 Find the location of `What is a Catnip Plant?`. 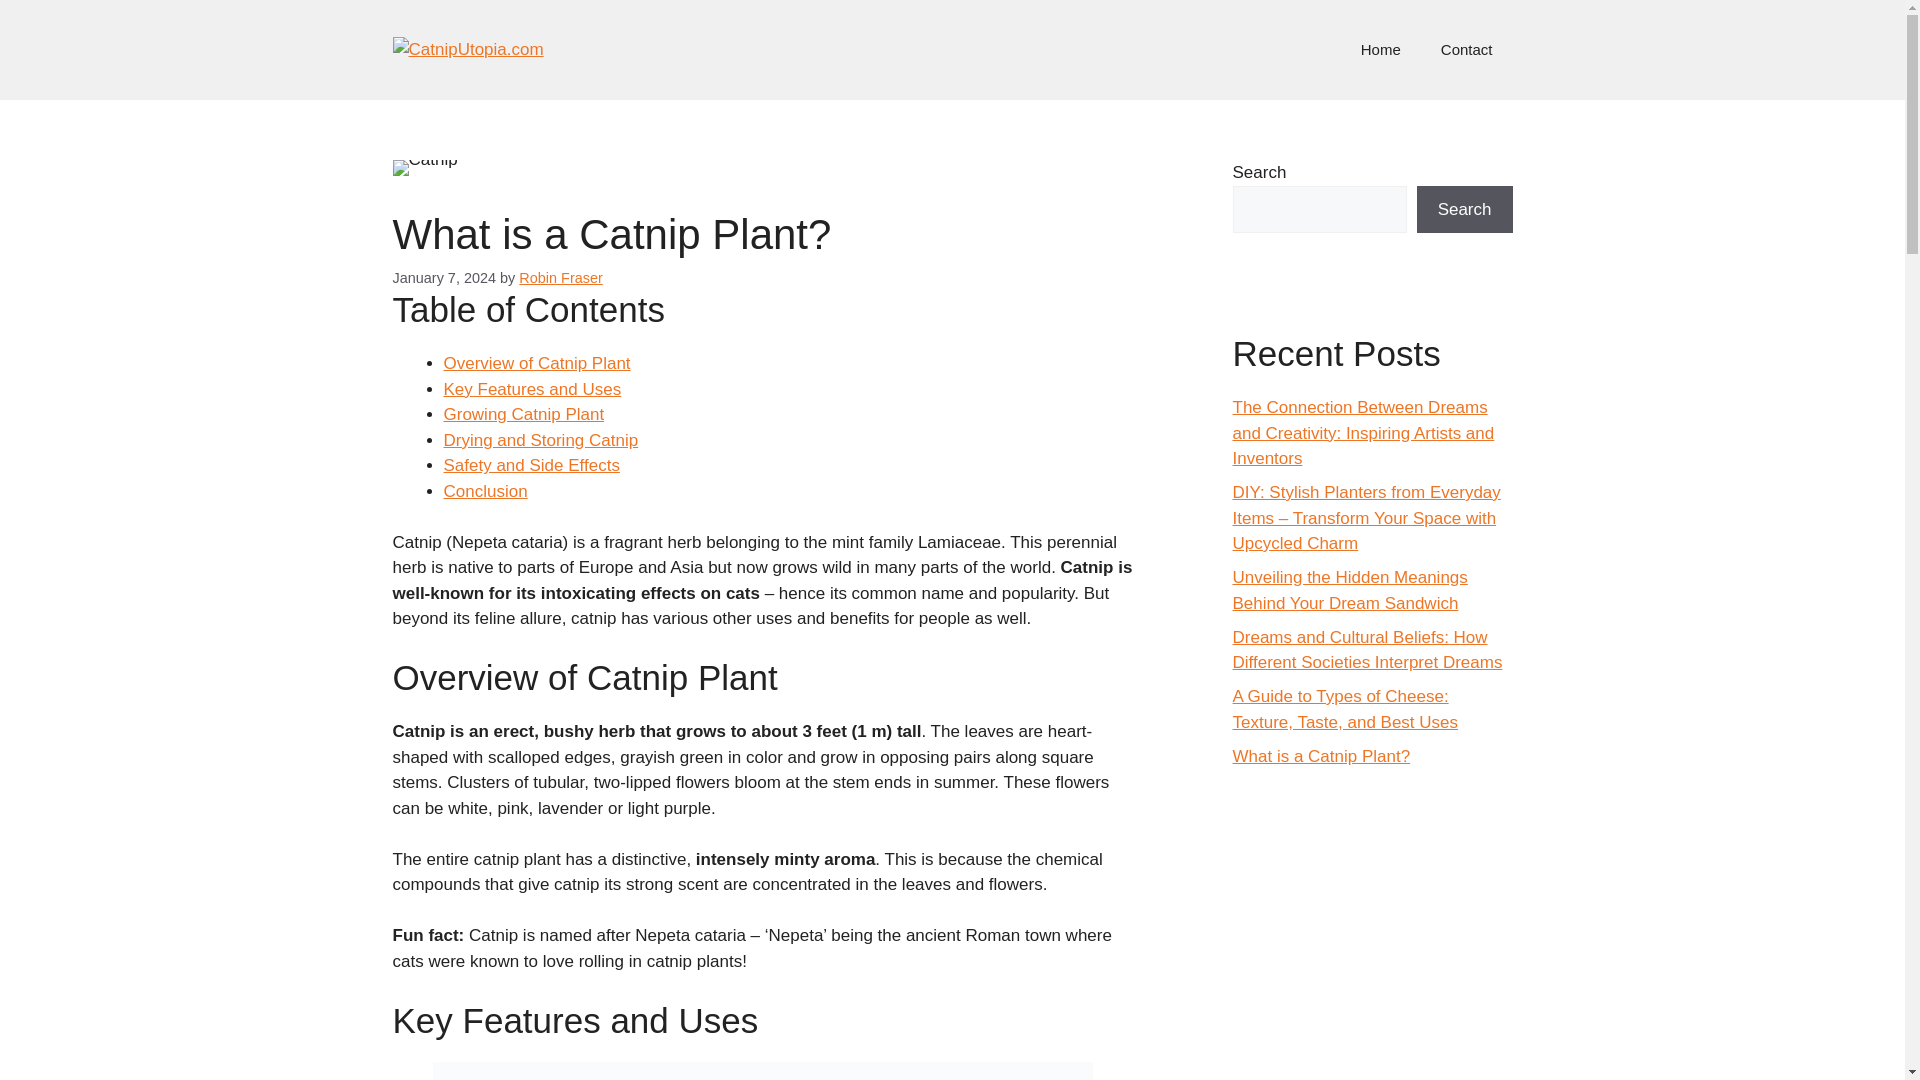

What is a Catnip Plant? is located at coordinates (1320, 755).